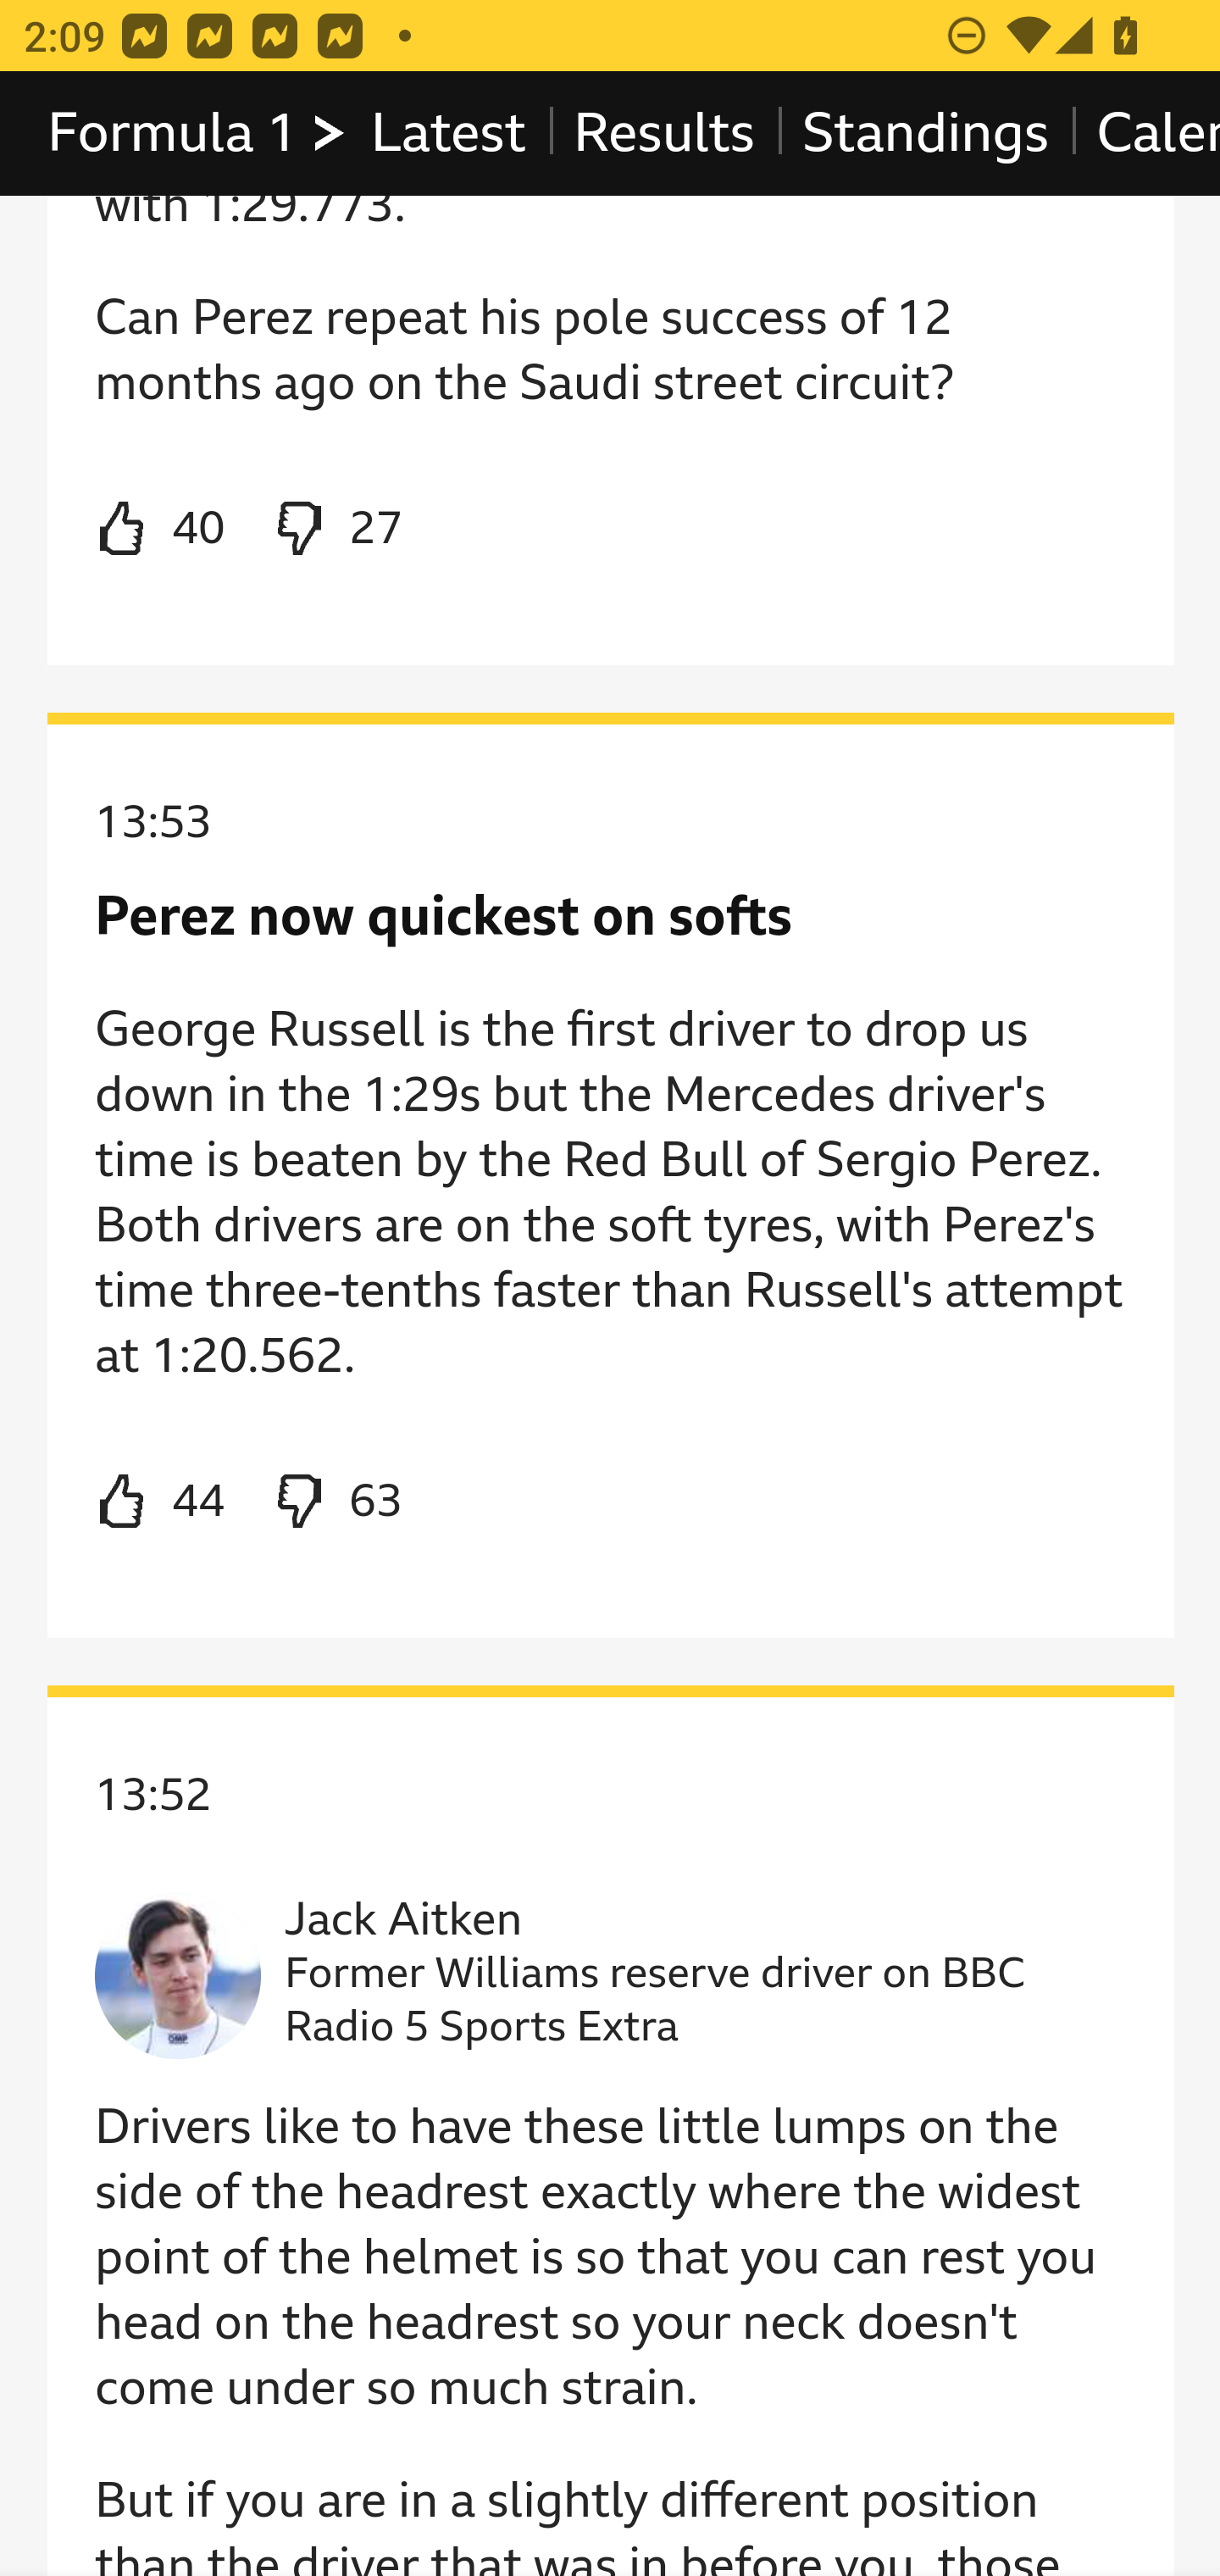 This screenshot has height=2576, width=1220. What do you see at coordinates (336, 1503) in the screenshot?
I see `Dislike` at bounding box center [336, 1503].